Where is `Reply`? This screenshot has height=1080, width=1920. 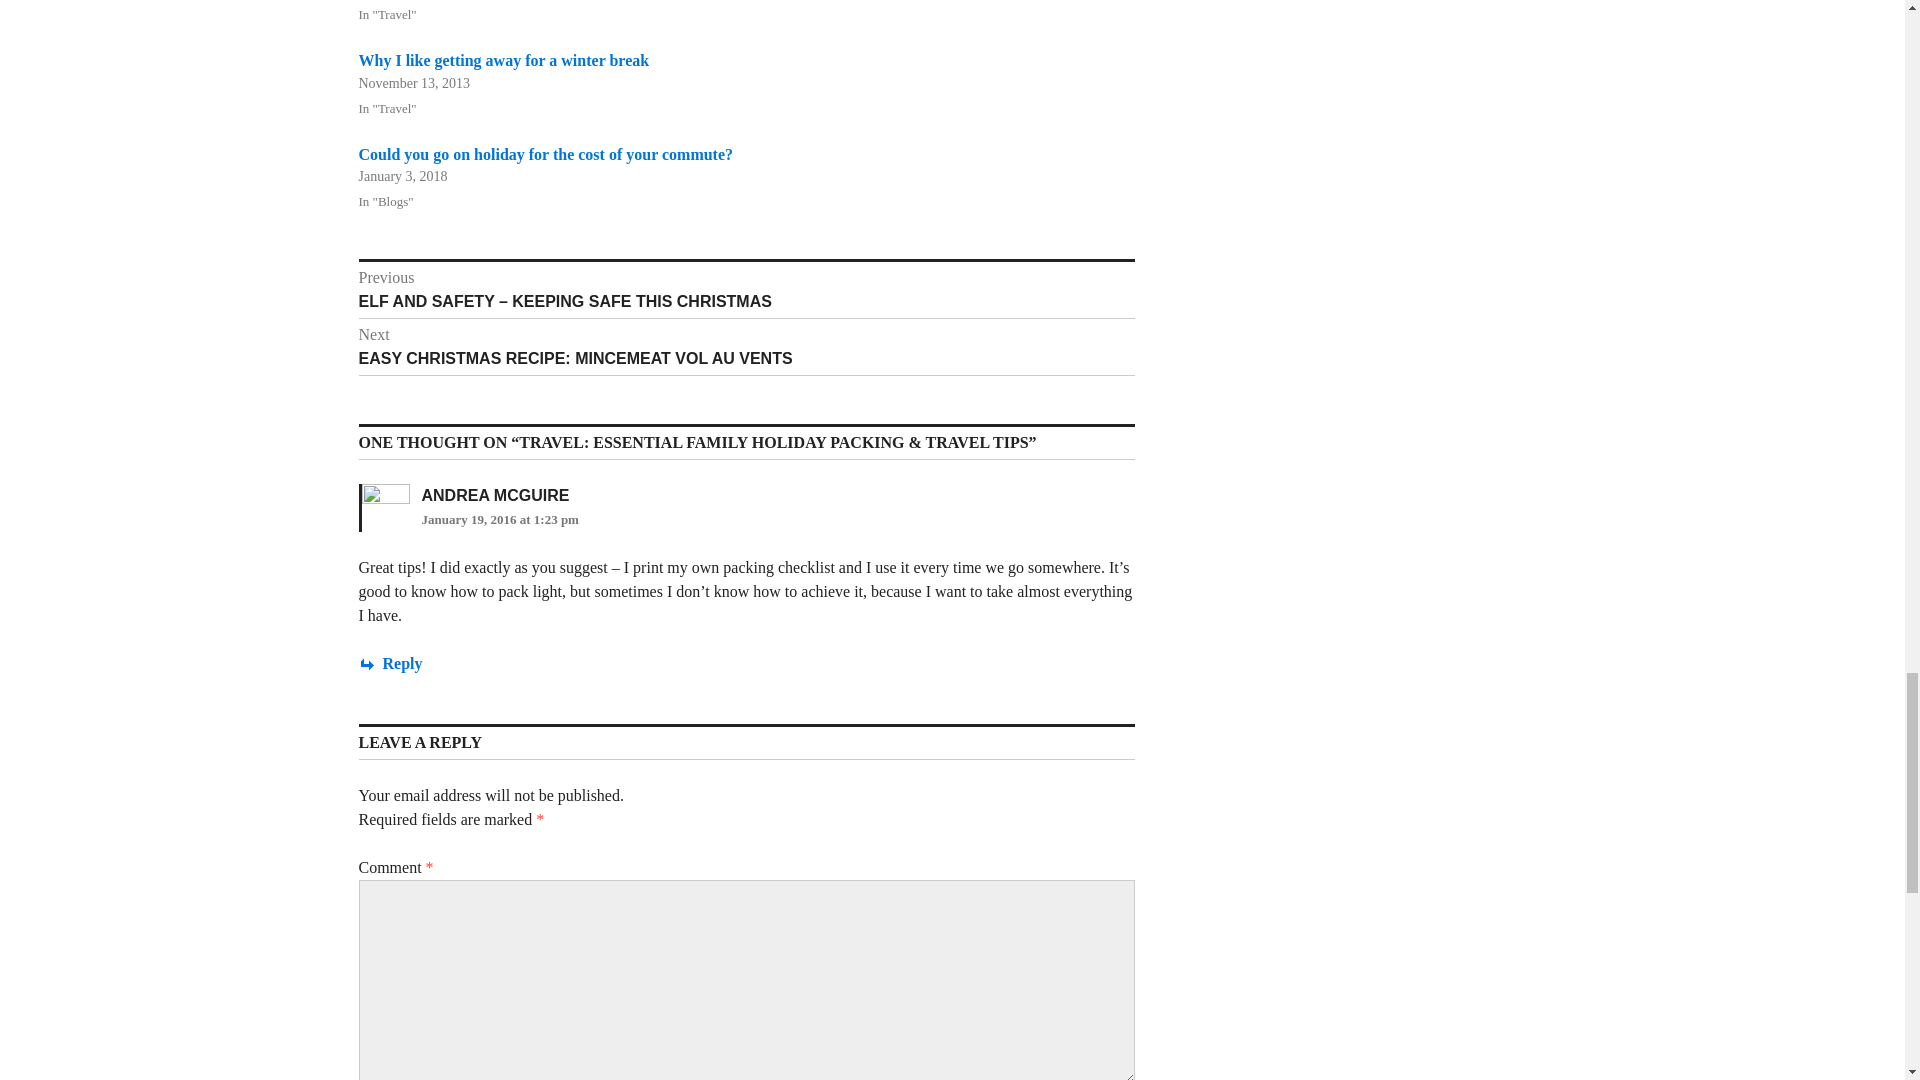
Reply is located at coordinates (390, 662).